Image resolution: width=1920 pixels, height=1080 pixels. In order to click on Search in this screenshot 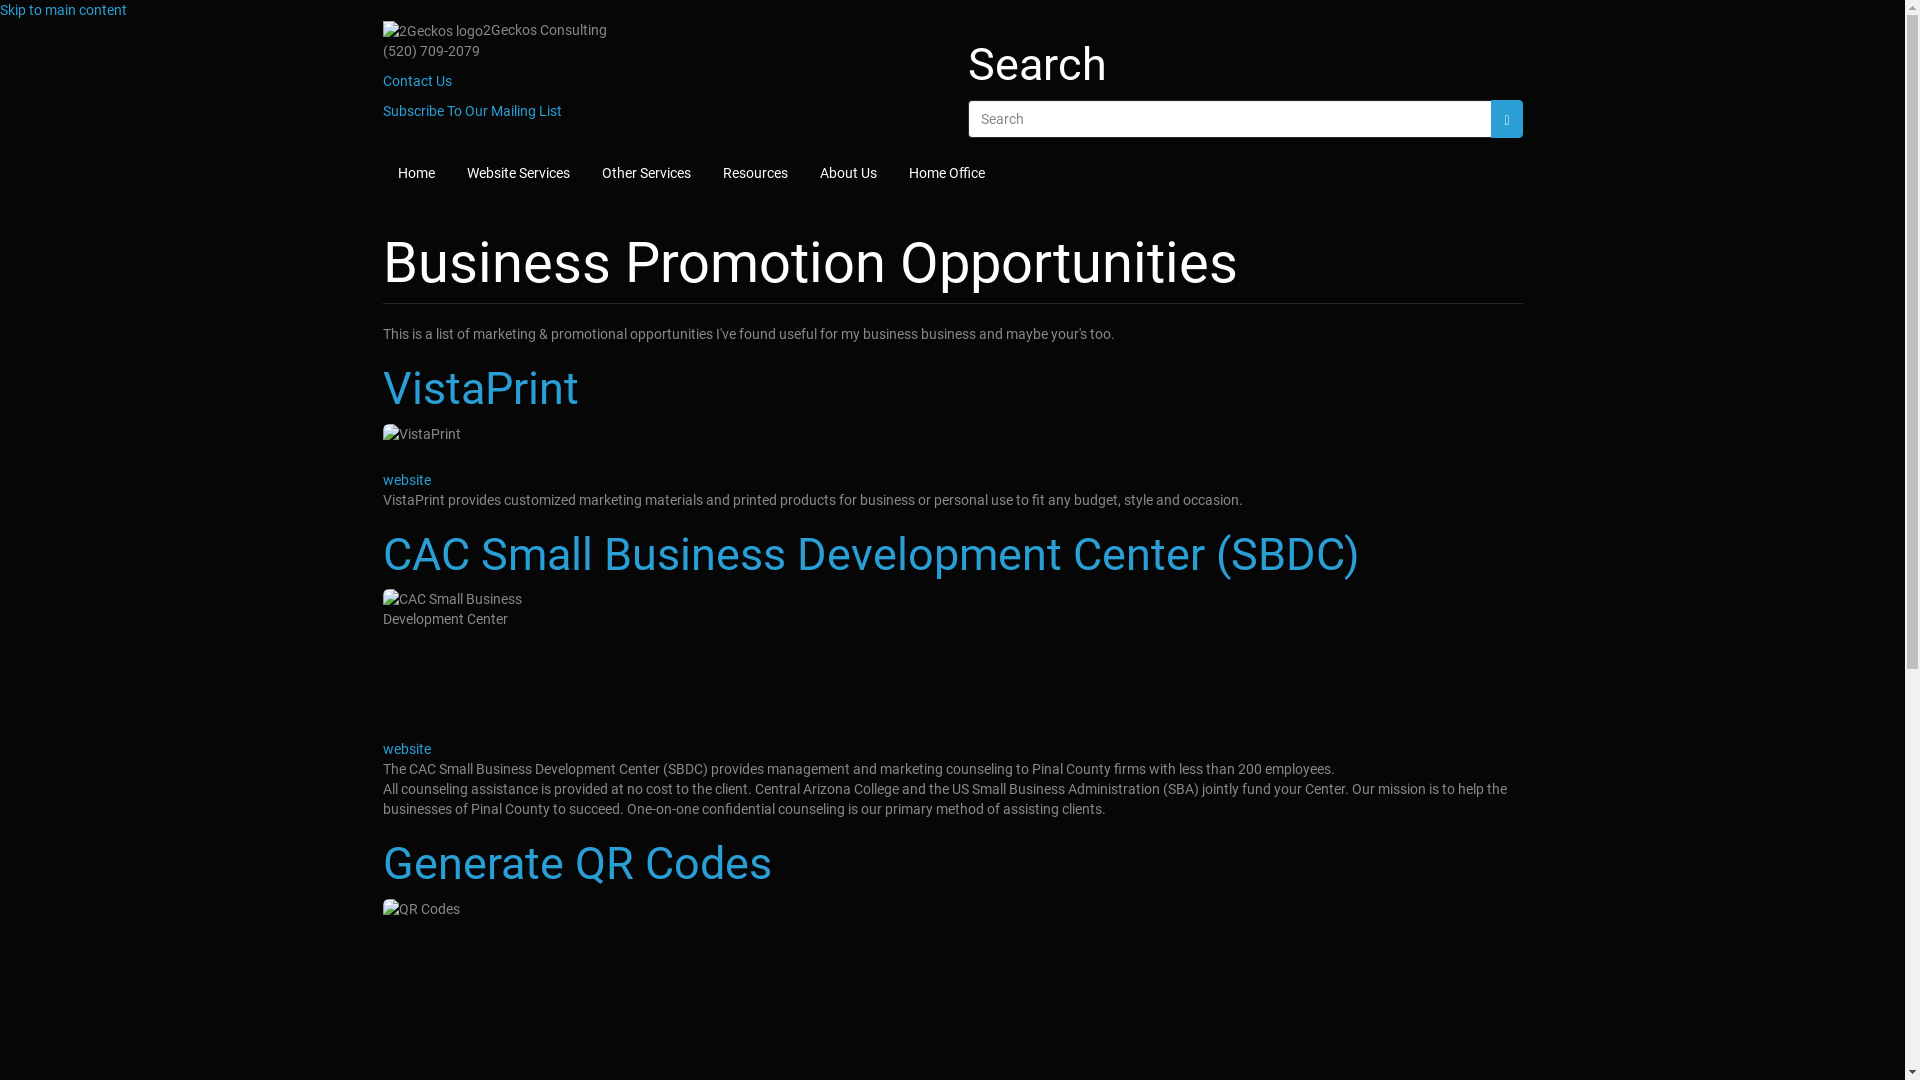, I will do `click(1506, 119)`.